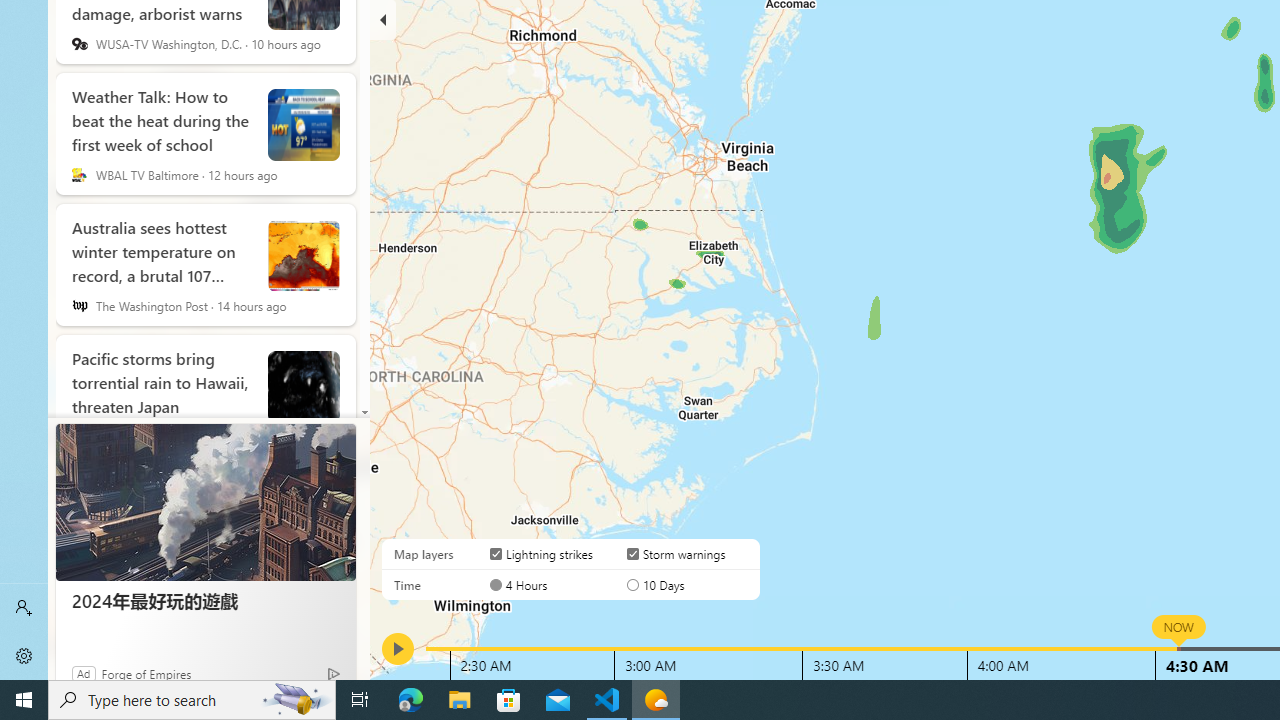  I want to click on Settings, so click(24, 656).